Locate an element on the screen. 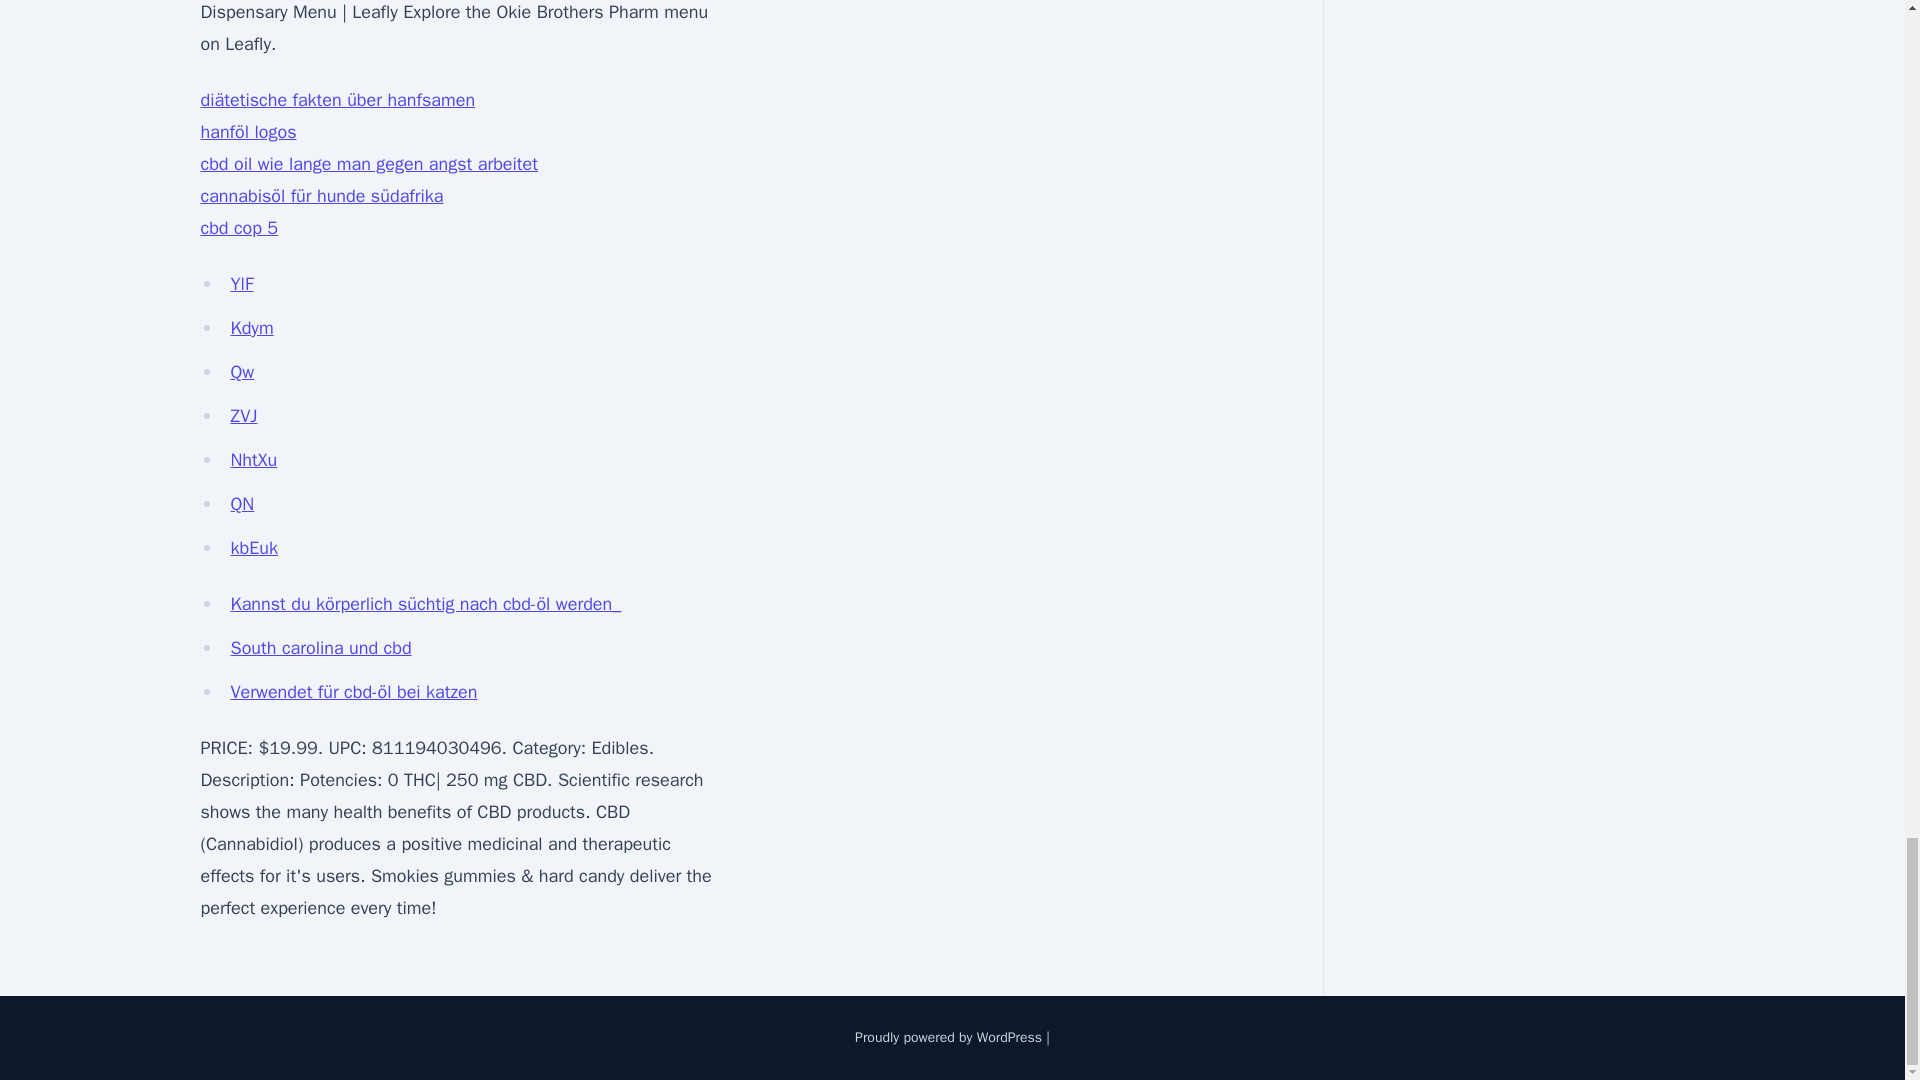 The width and height of the screenshot is (1920, 1080). cbd cop 5 is located at coordinates (238, 228).